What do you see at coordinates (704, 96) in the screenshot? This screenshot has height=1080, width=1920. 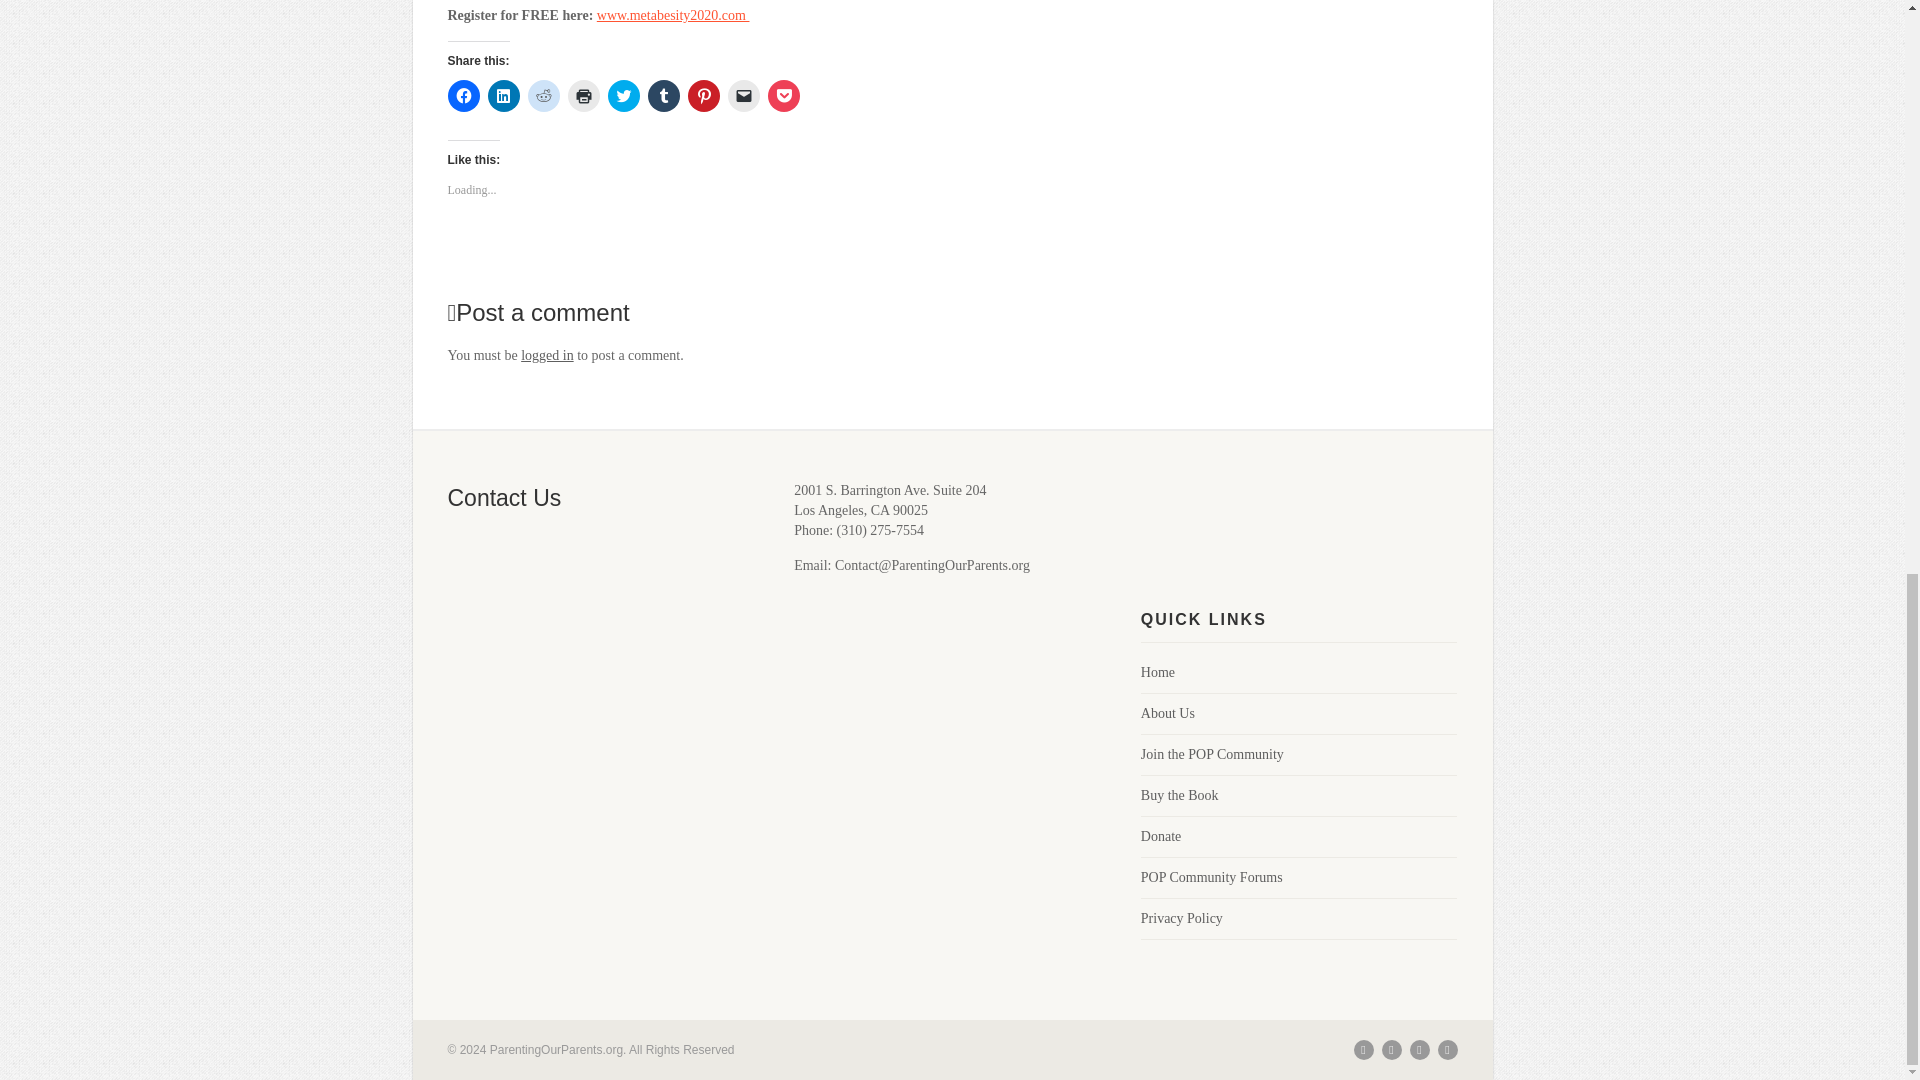 I see `Click to share on Pinterest` at bounding box center [704, 96].